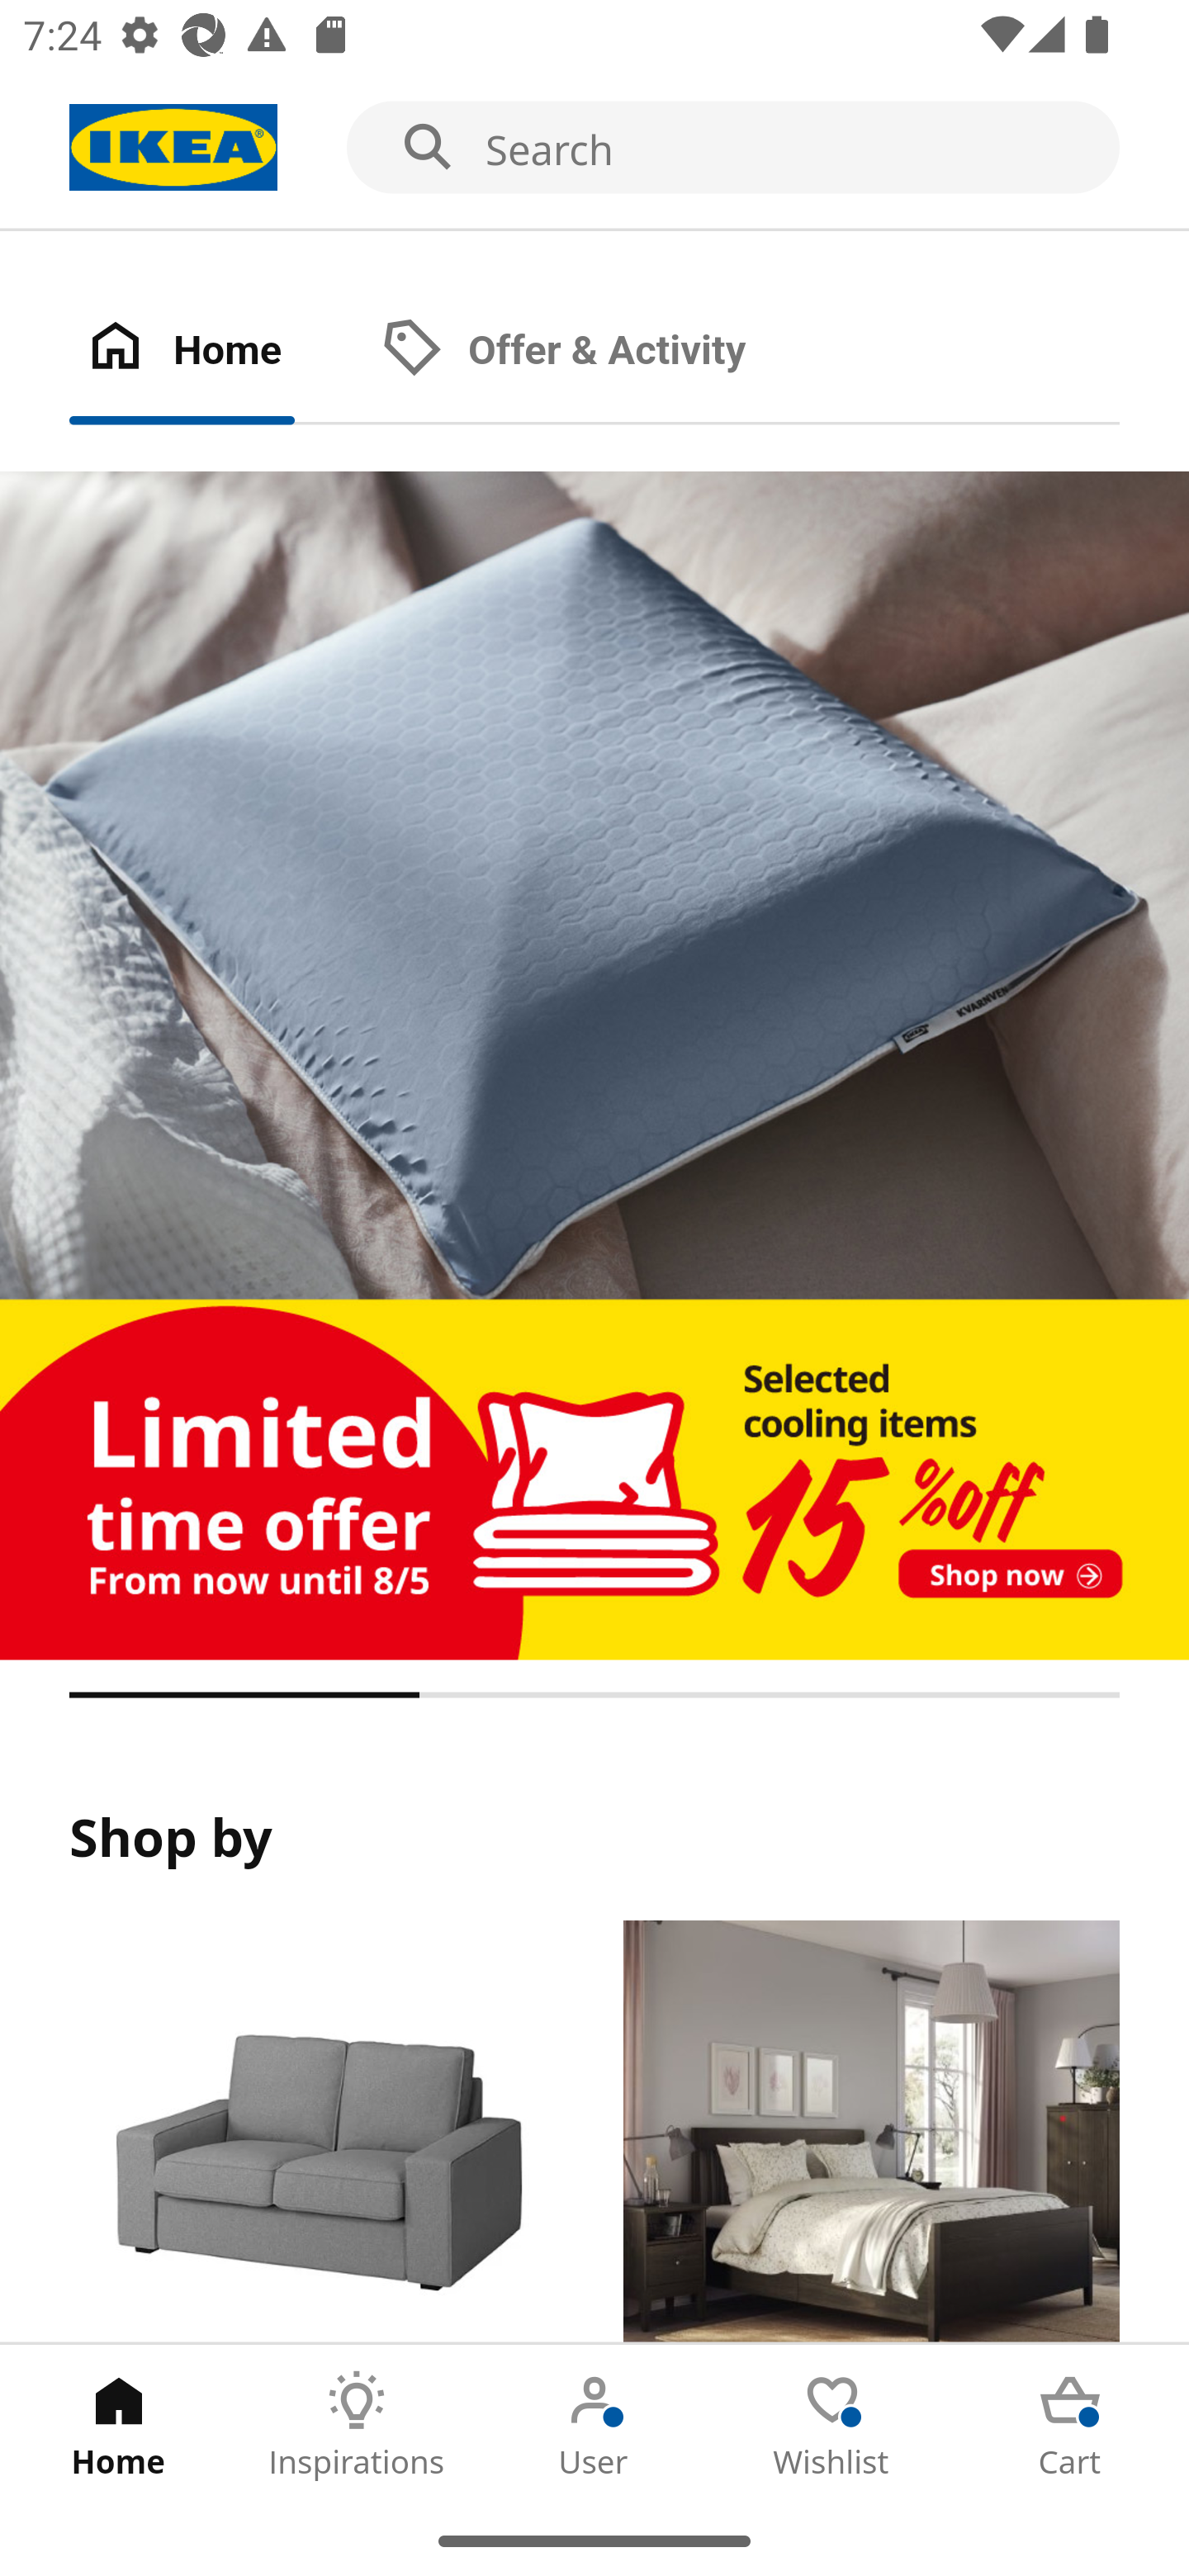  Describe the element at coordinates (216, 351) in the screenshot. I see `Home
Tab 1 of 2` at that location.